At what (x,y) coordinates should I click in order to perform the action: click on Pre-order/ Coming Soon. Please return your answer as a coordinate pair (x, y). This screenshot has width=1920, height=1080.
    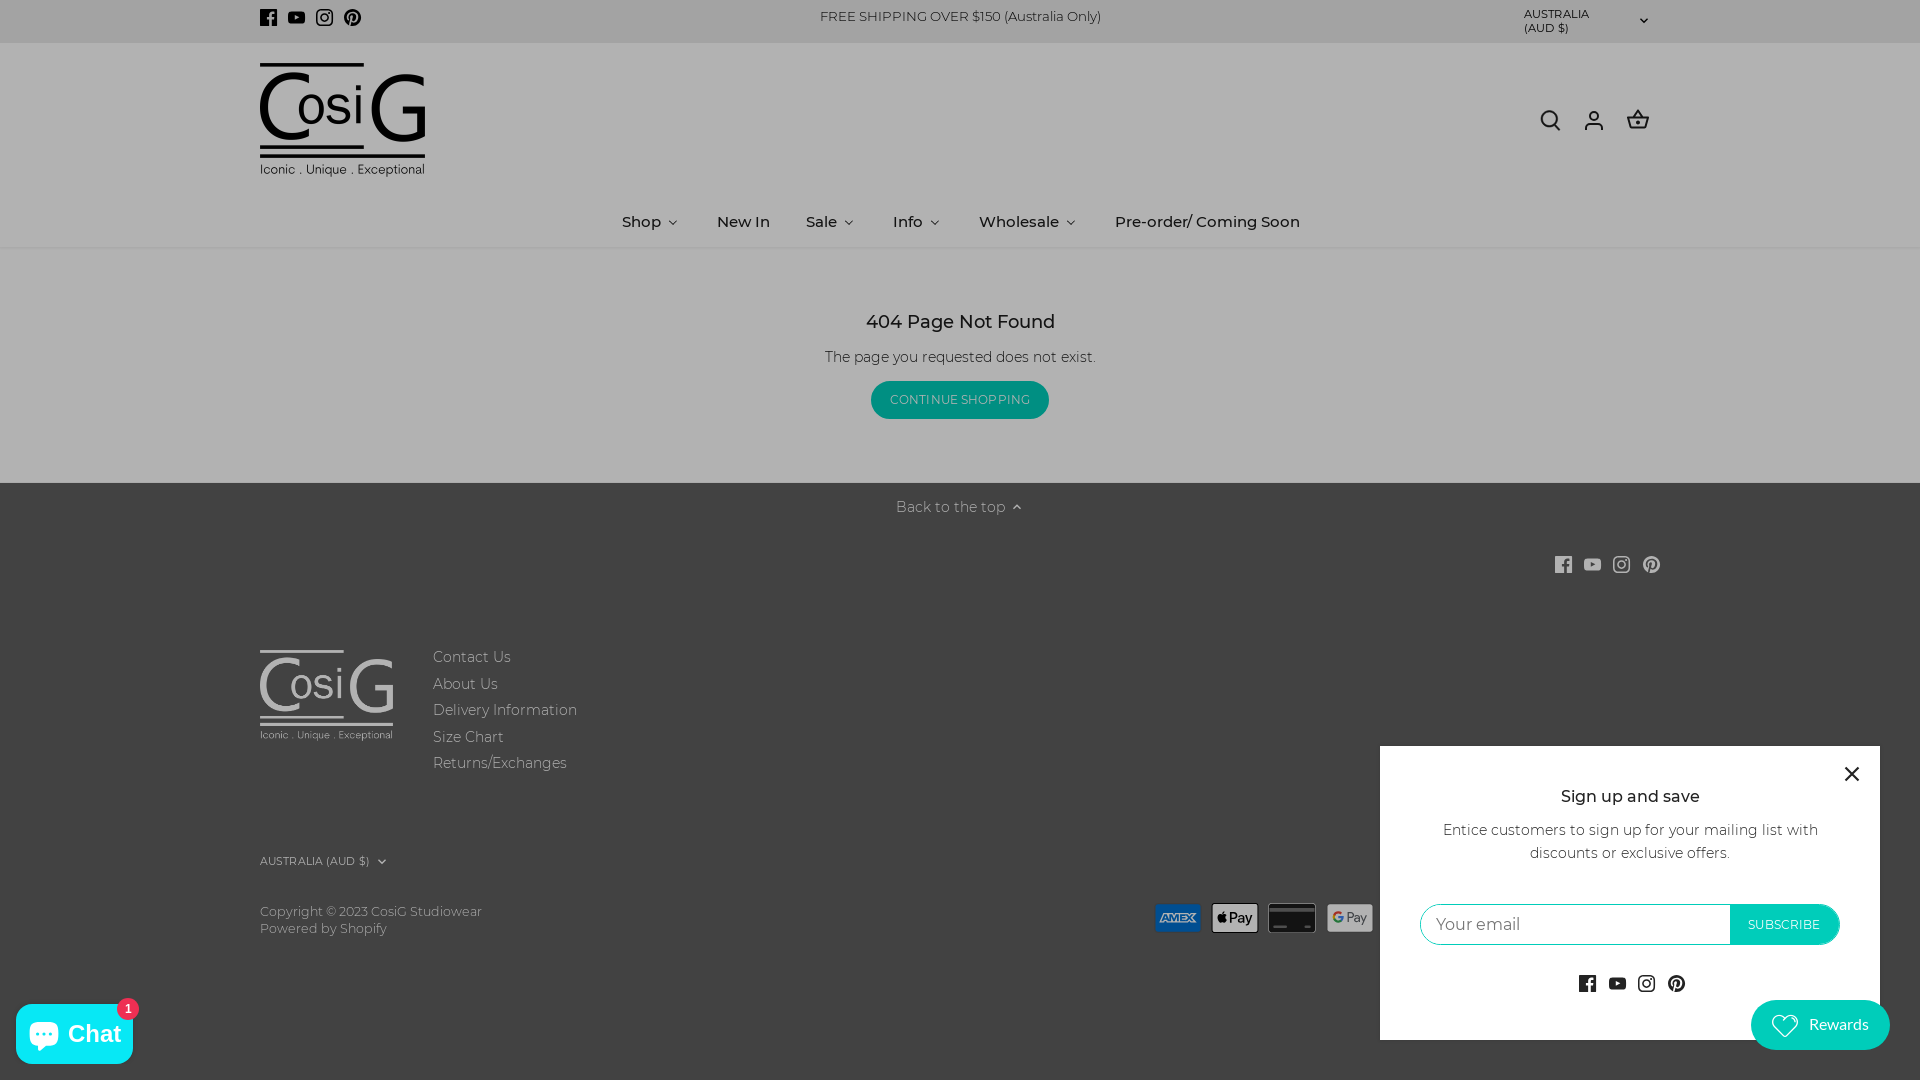
    Looking at the image, I should click on (1206, 222).